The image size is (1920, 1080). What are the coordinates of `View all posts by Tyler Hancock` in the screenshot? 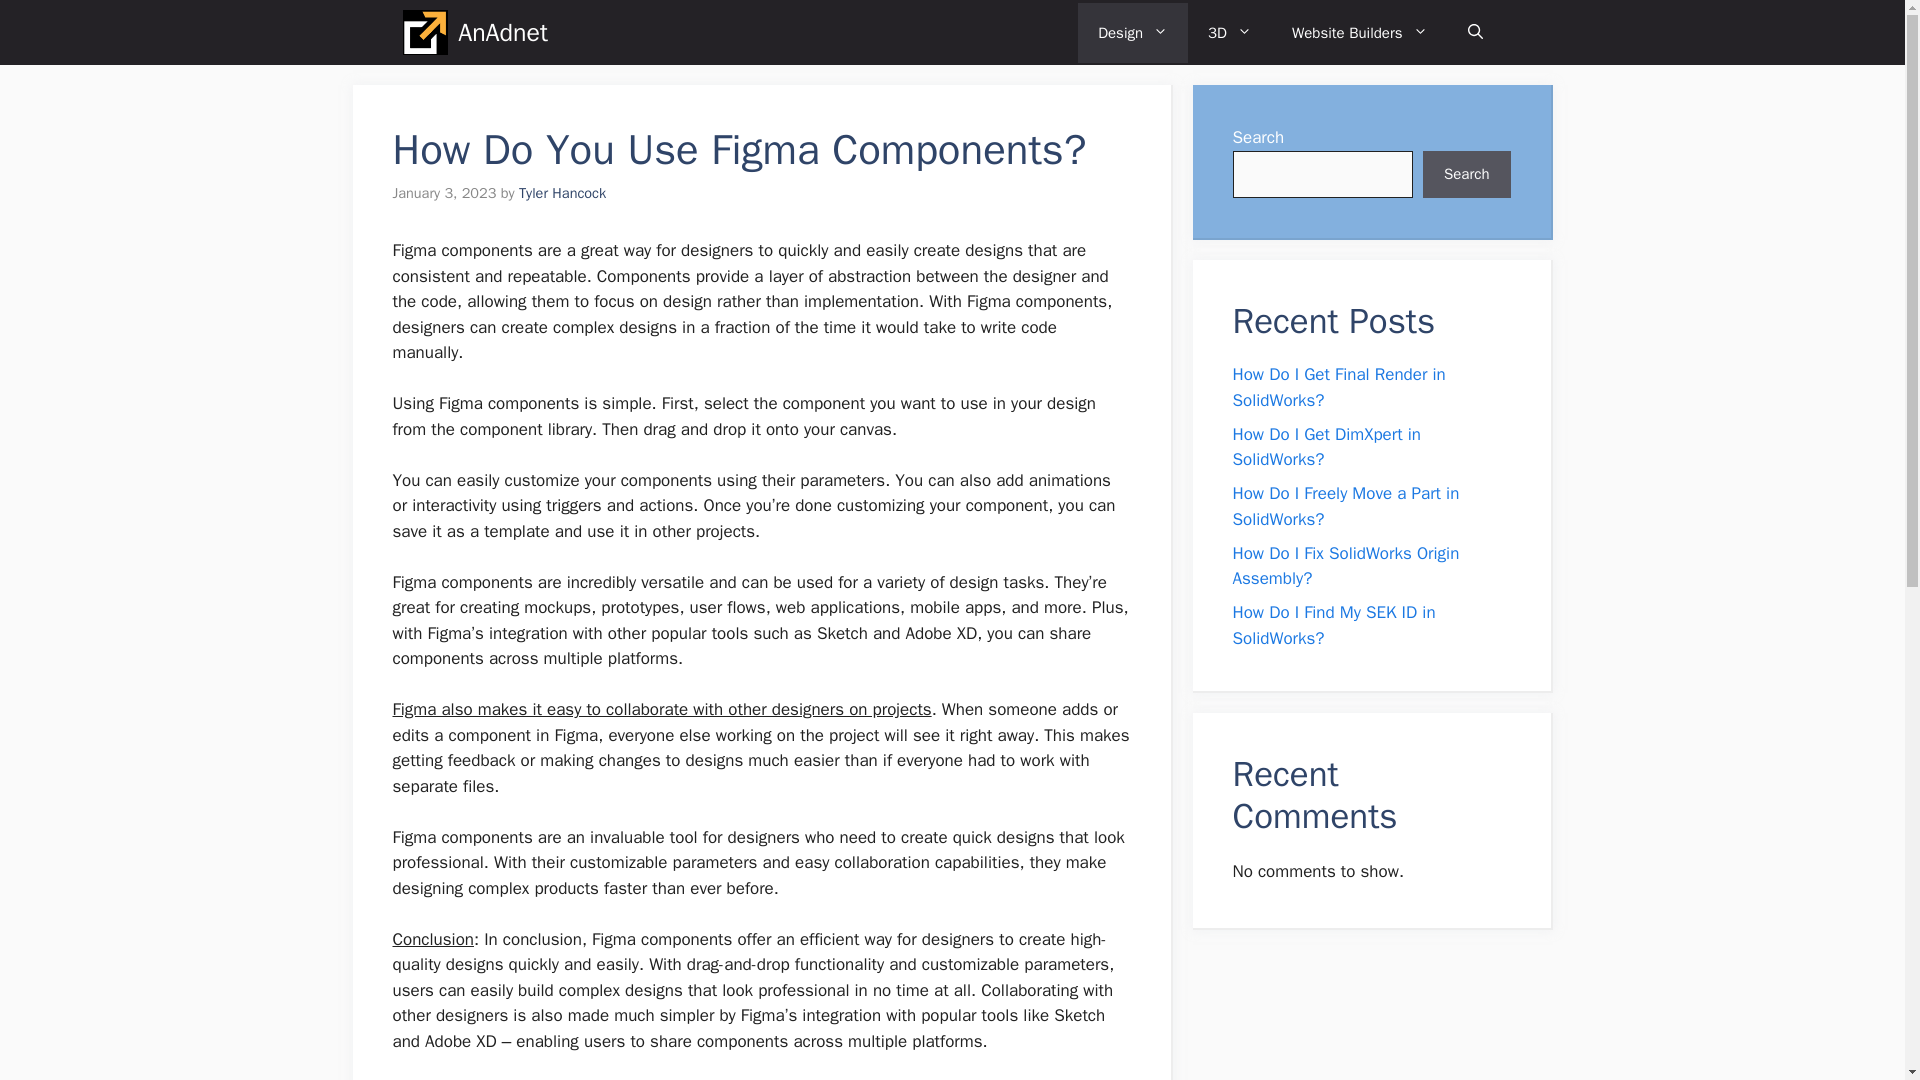 It's located at (562, 192).